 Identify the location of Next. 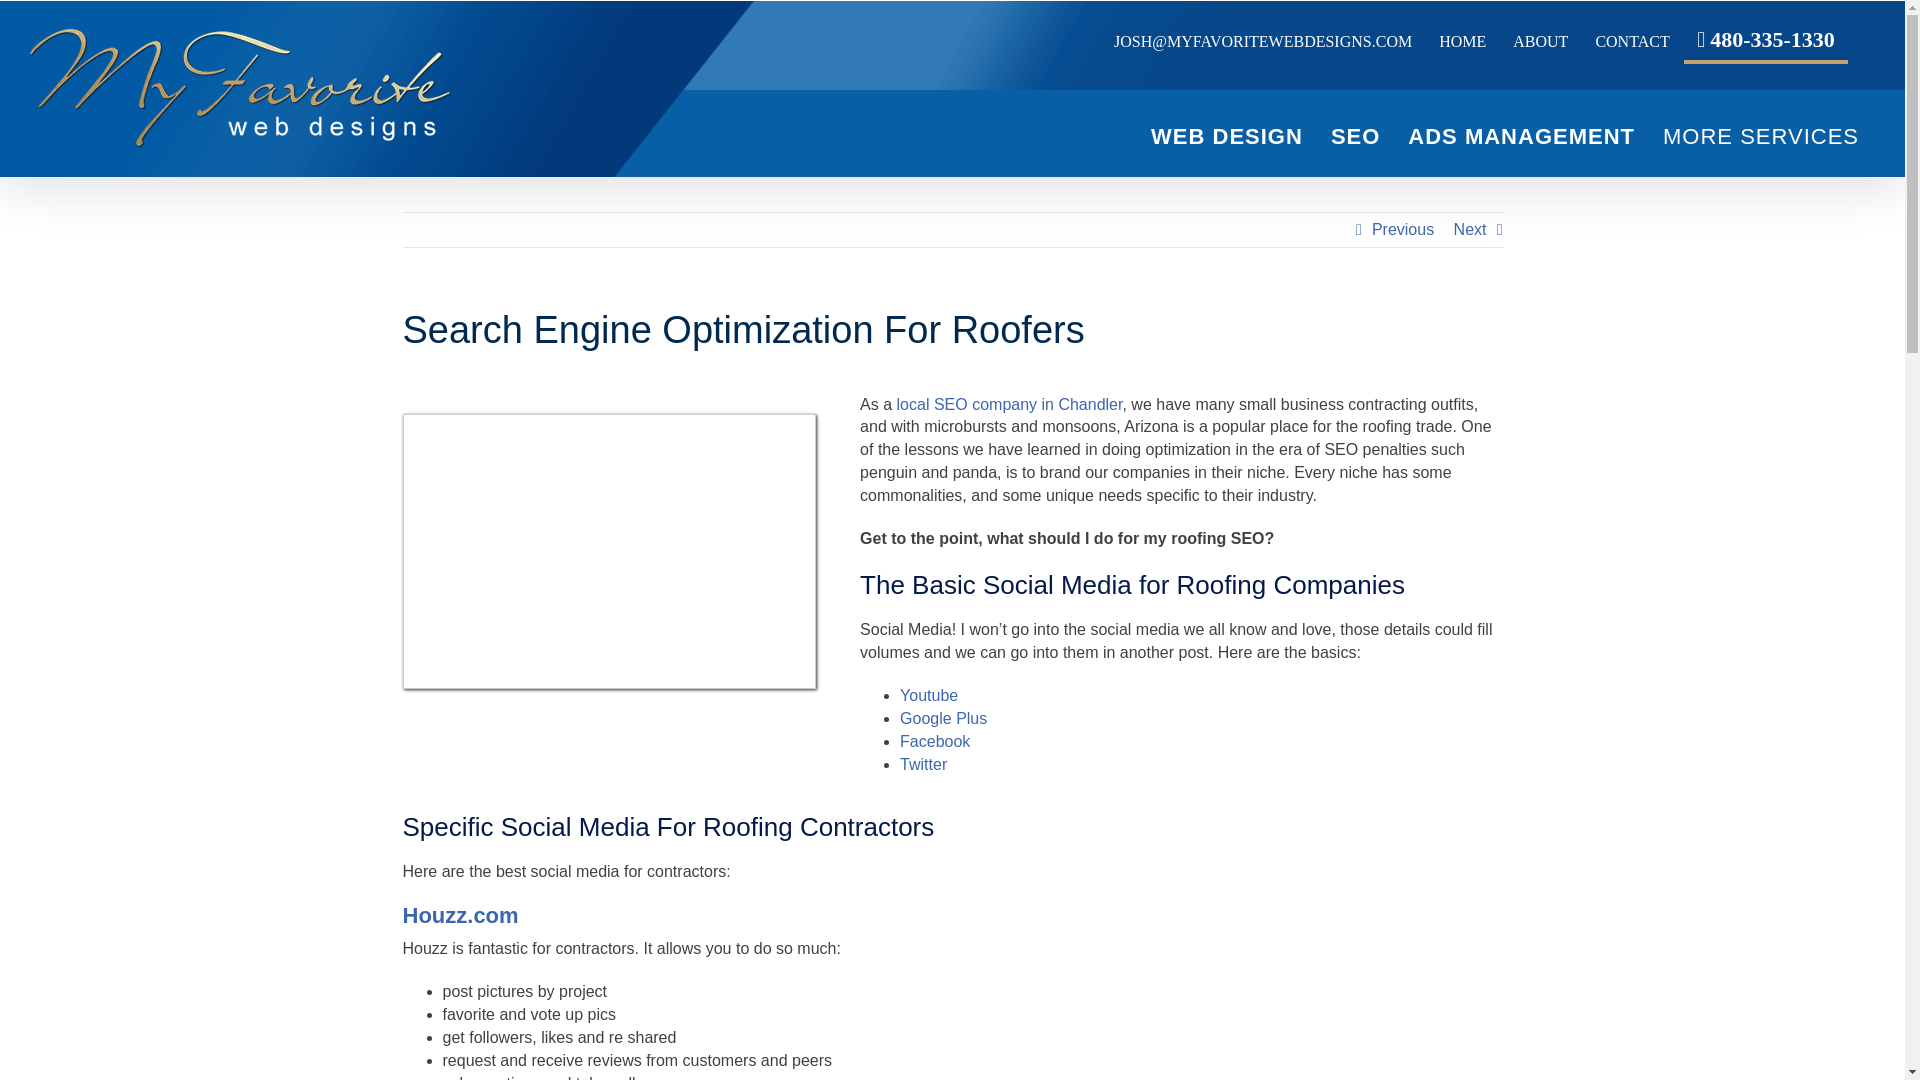
(1470, 230).